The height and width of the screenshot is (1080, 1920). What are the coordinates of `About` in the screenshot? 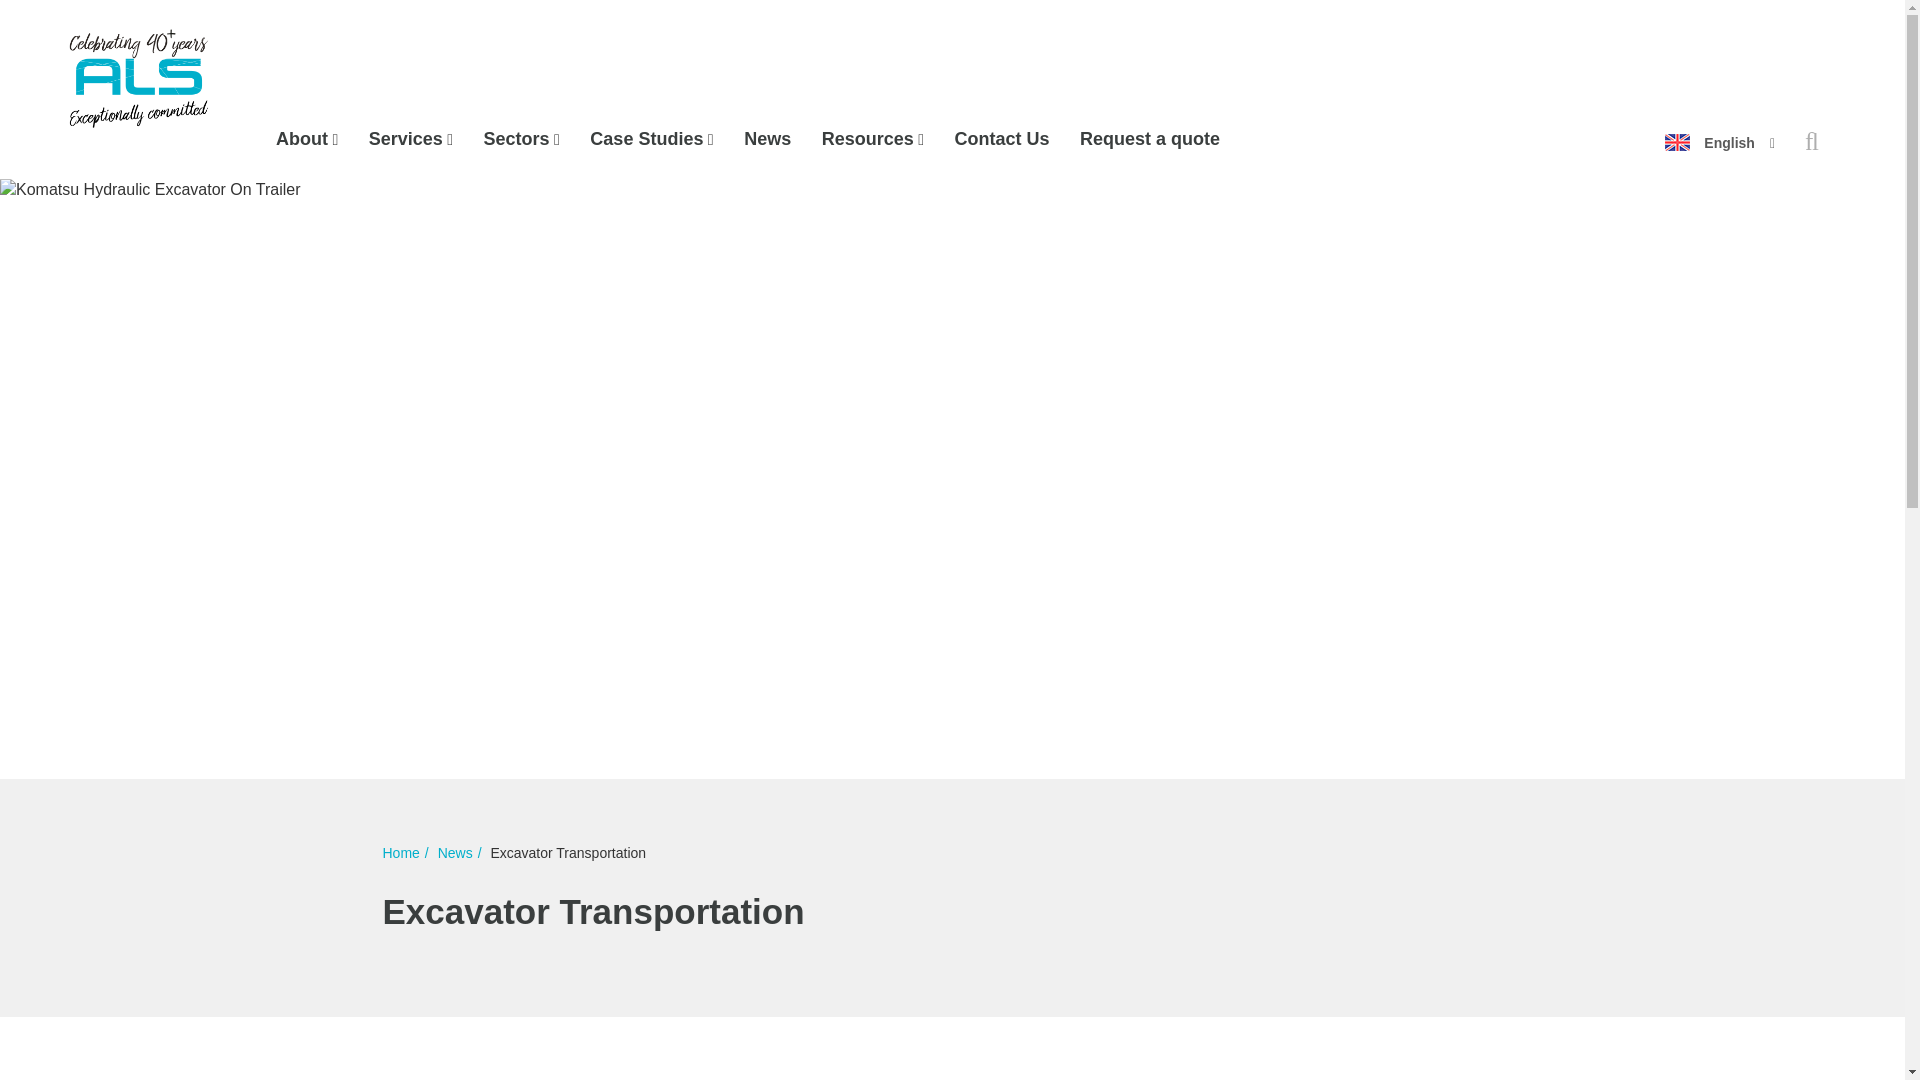 It's located at (299, 138).